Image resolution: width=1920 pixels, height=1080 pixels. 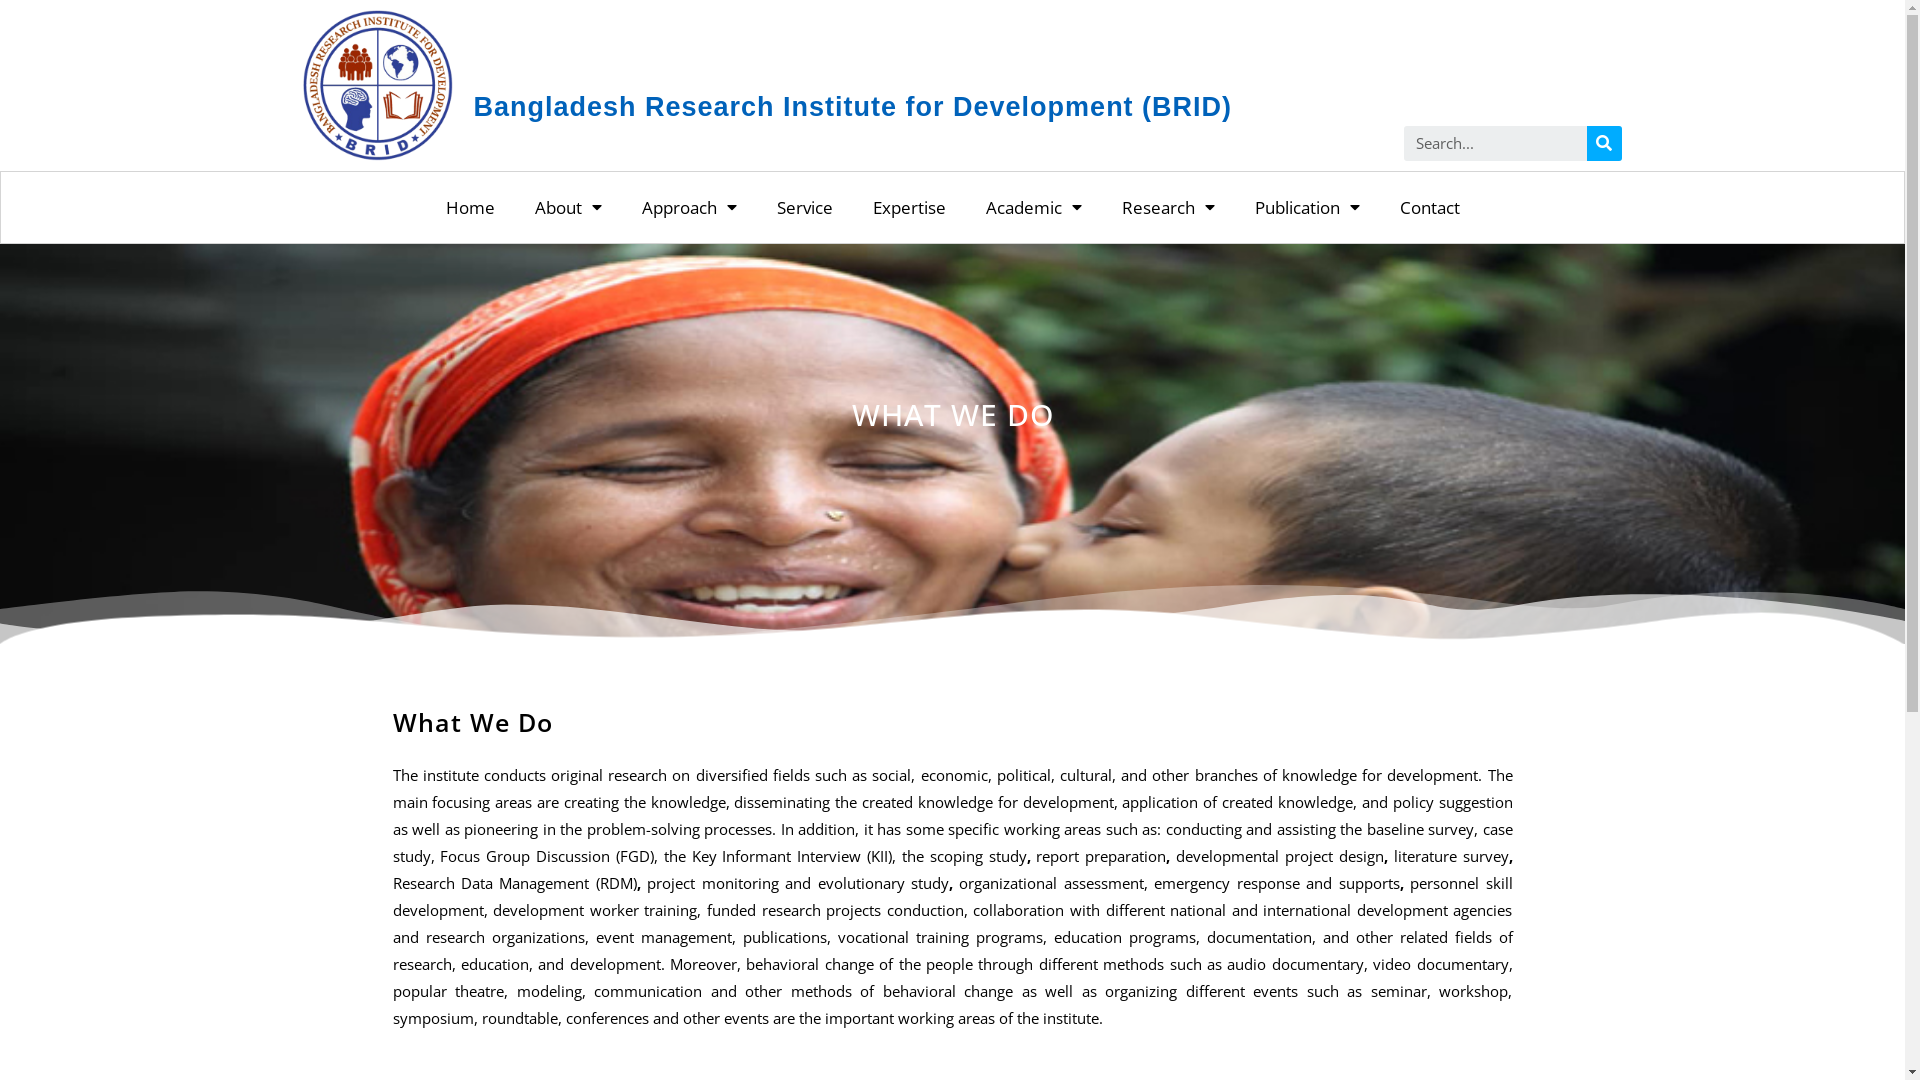 What do you see at coordinates (1496, 144) in the screenshot?
I see `Search` at bounding box center [1496, 144].